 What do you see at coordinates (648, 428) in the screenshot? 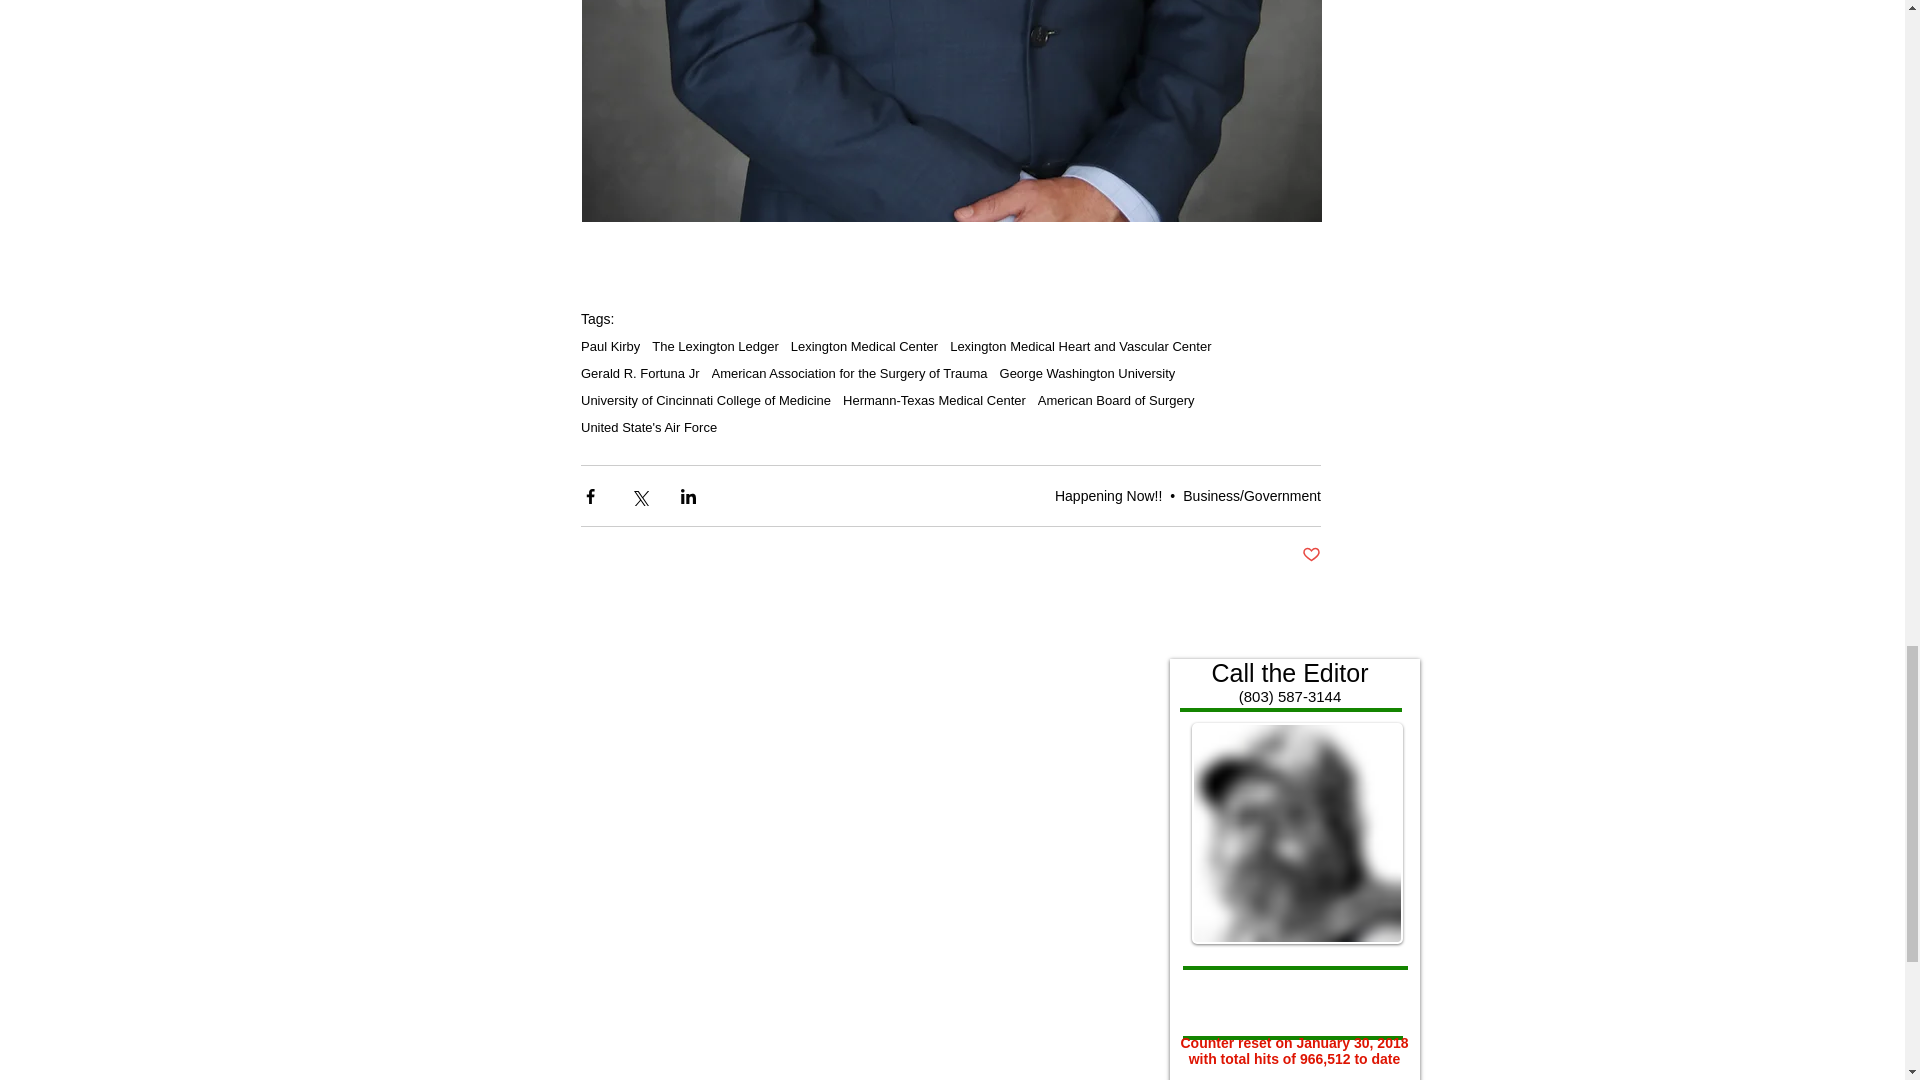
I see `United State's Air Force` at bounding box center [648, 428].